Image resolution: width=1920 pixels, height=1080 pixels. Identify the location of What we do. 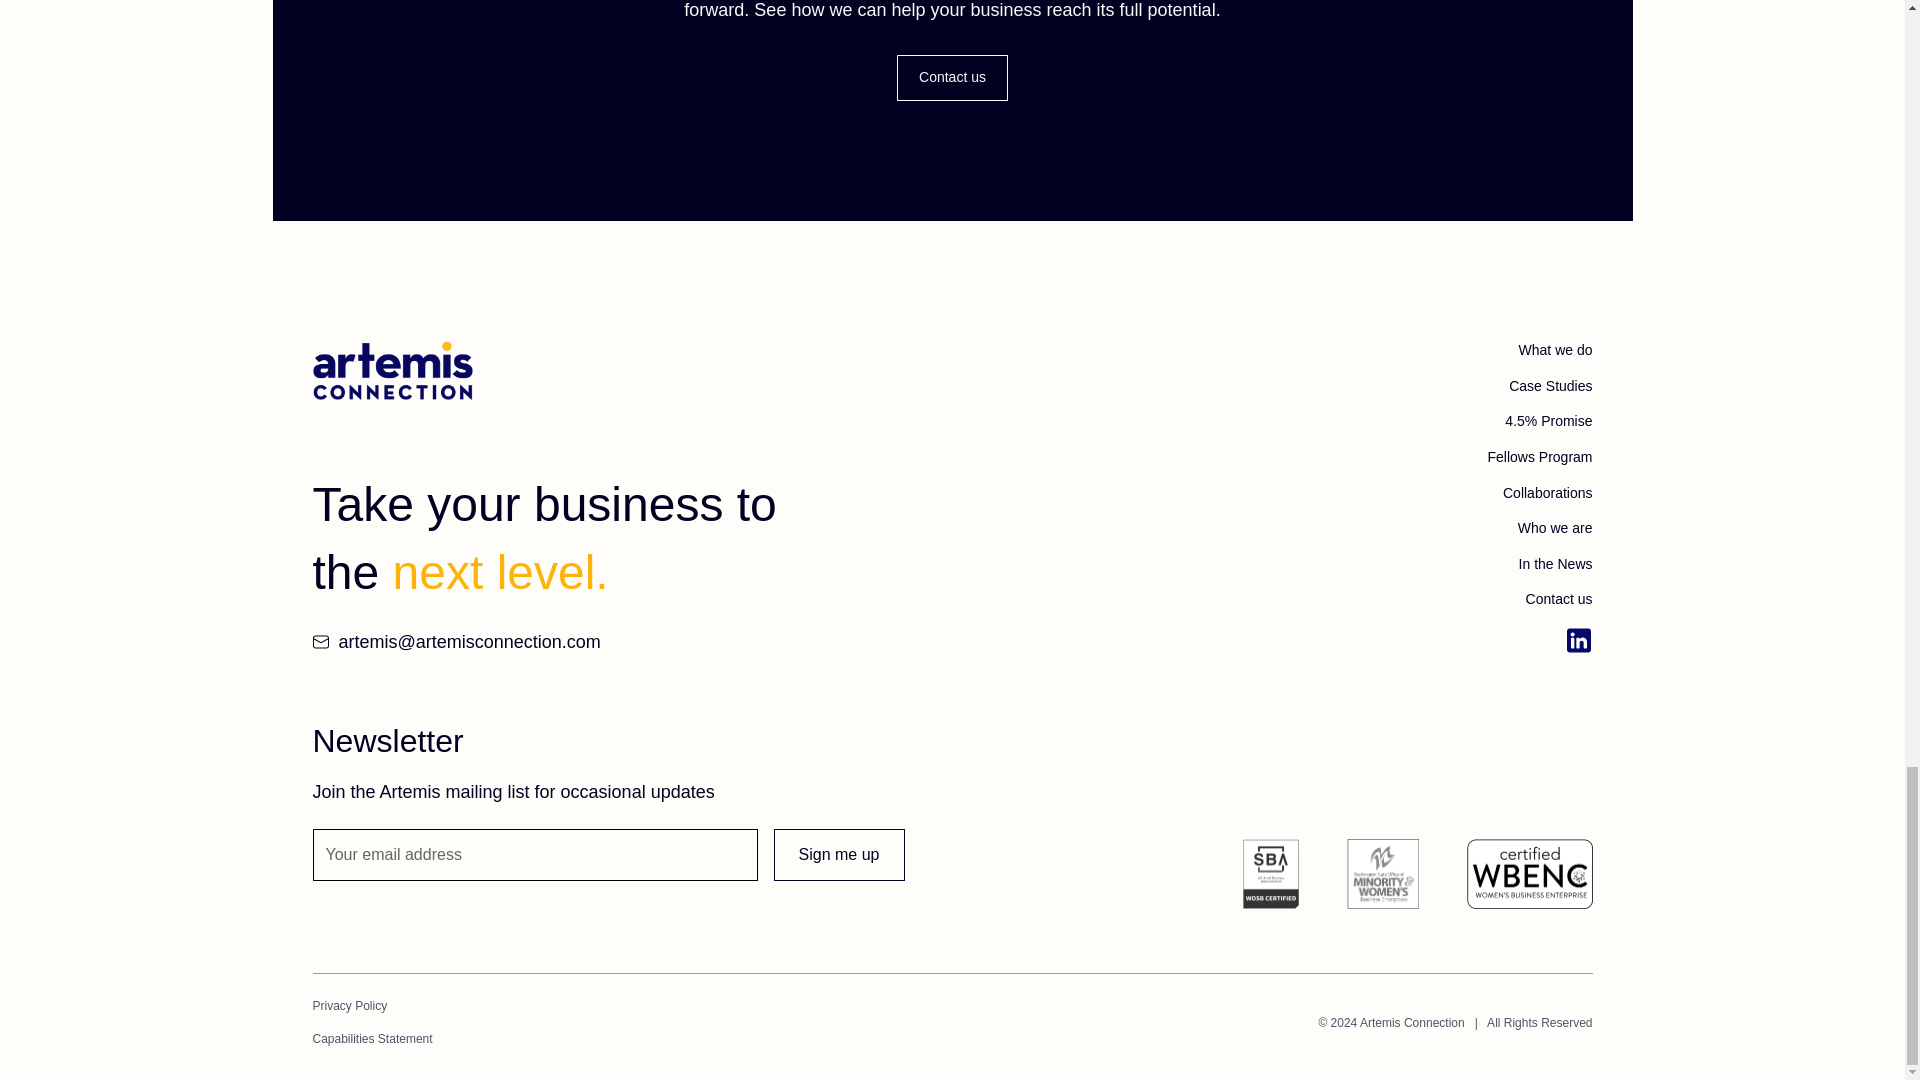
(1556, 350).